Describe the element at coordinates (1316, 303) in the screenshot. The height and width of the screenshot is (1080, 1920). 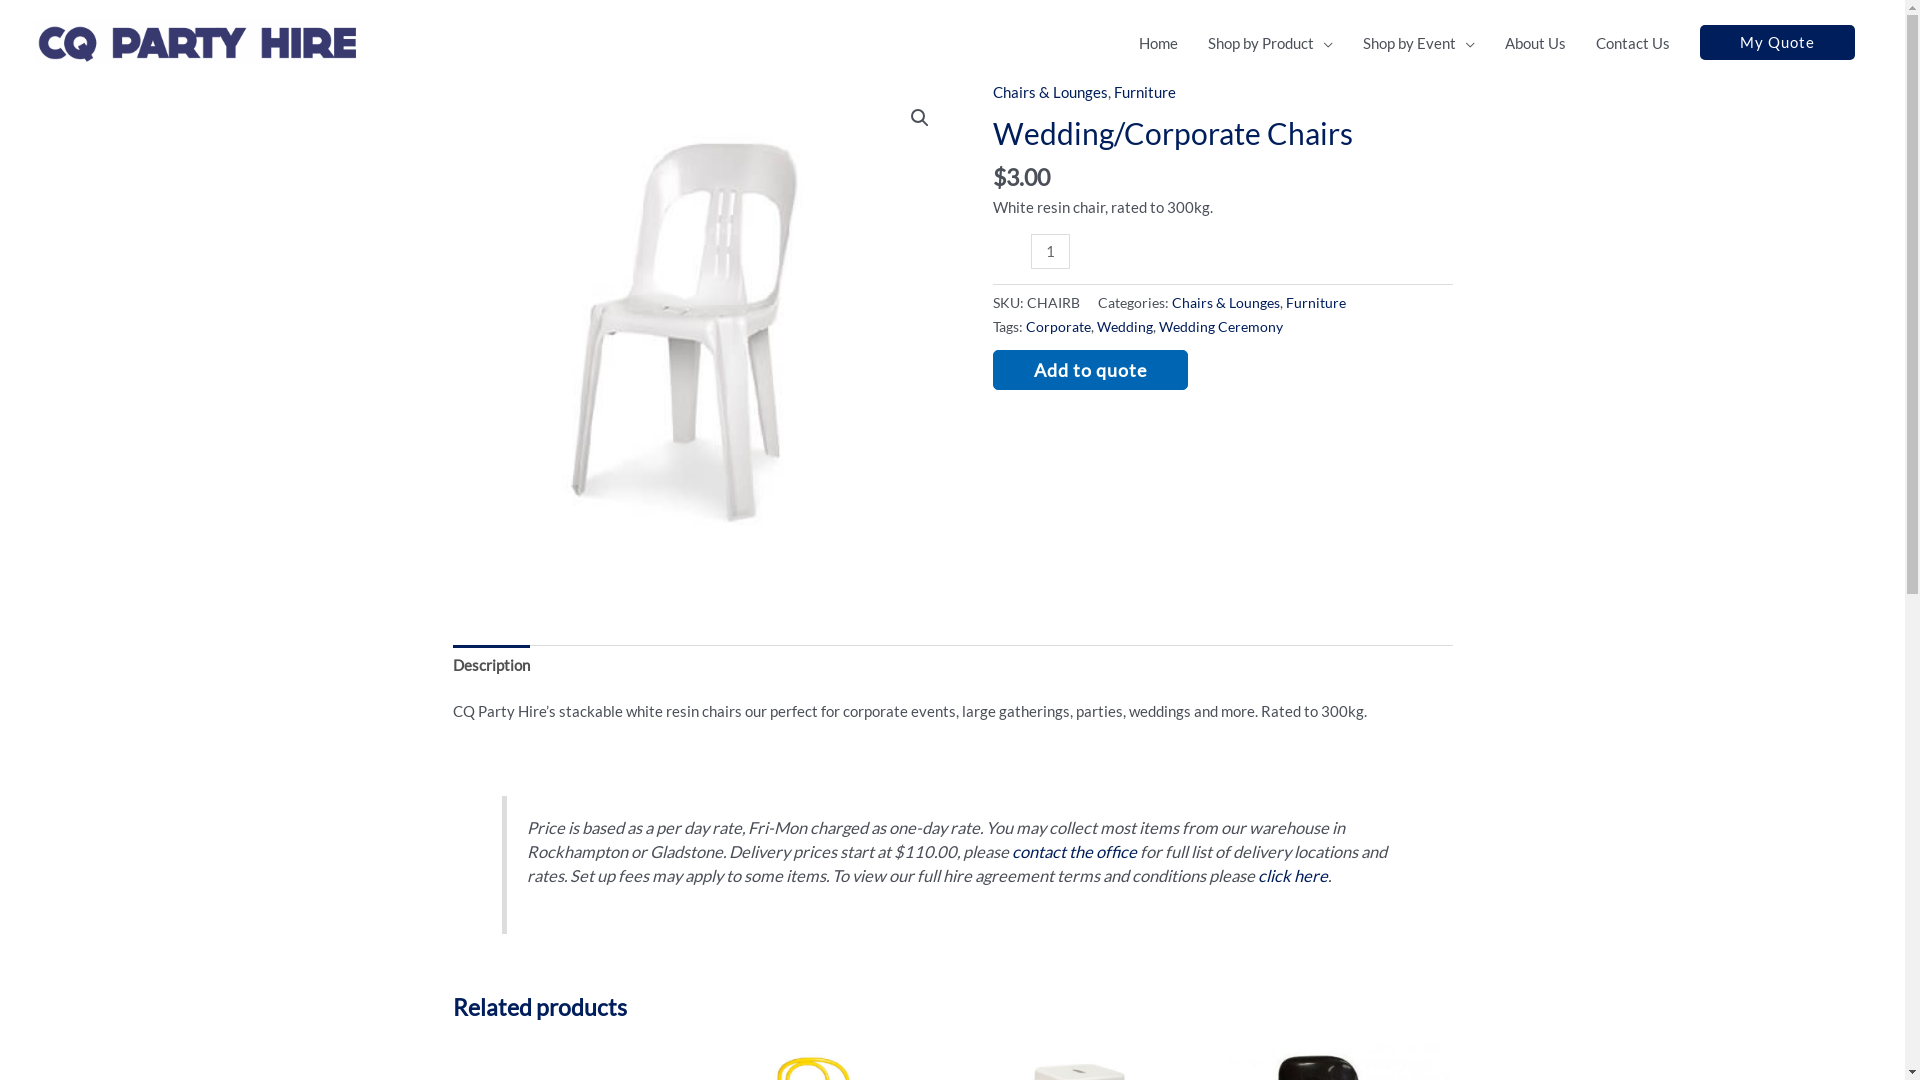
I see `Furniture` at that location.